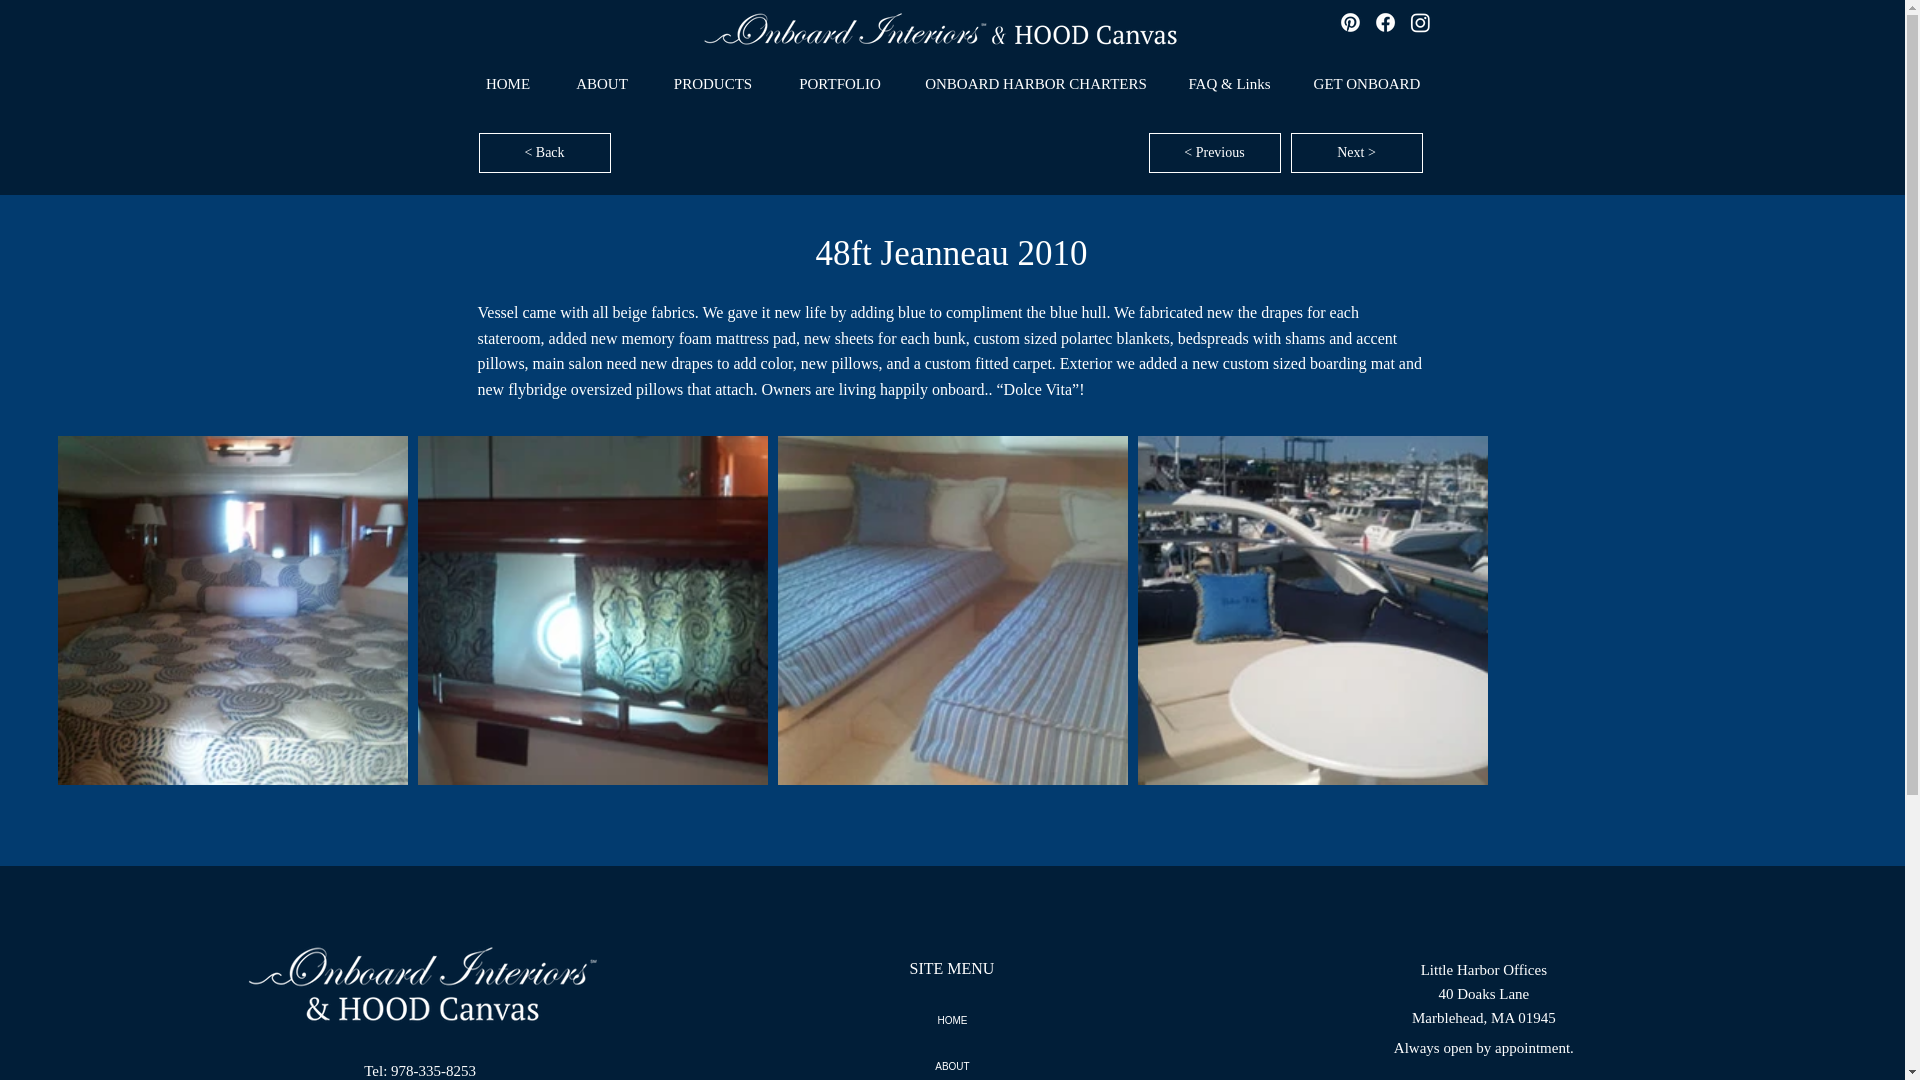 The height and width of the screenshot is (1080, 1920). I want to click on ABOUT, so click(602, 84).